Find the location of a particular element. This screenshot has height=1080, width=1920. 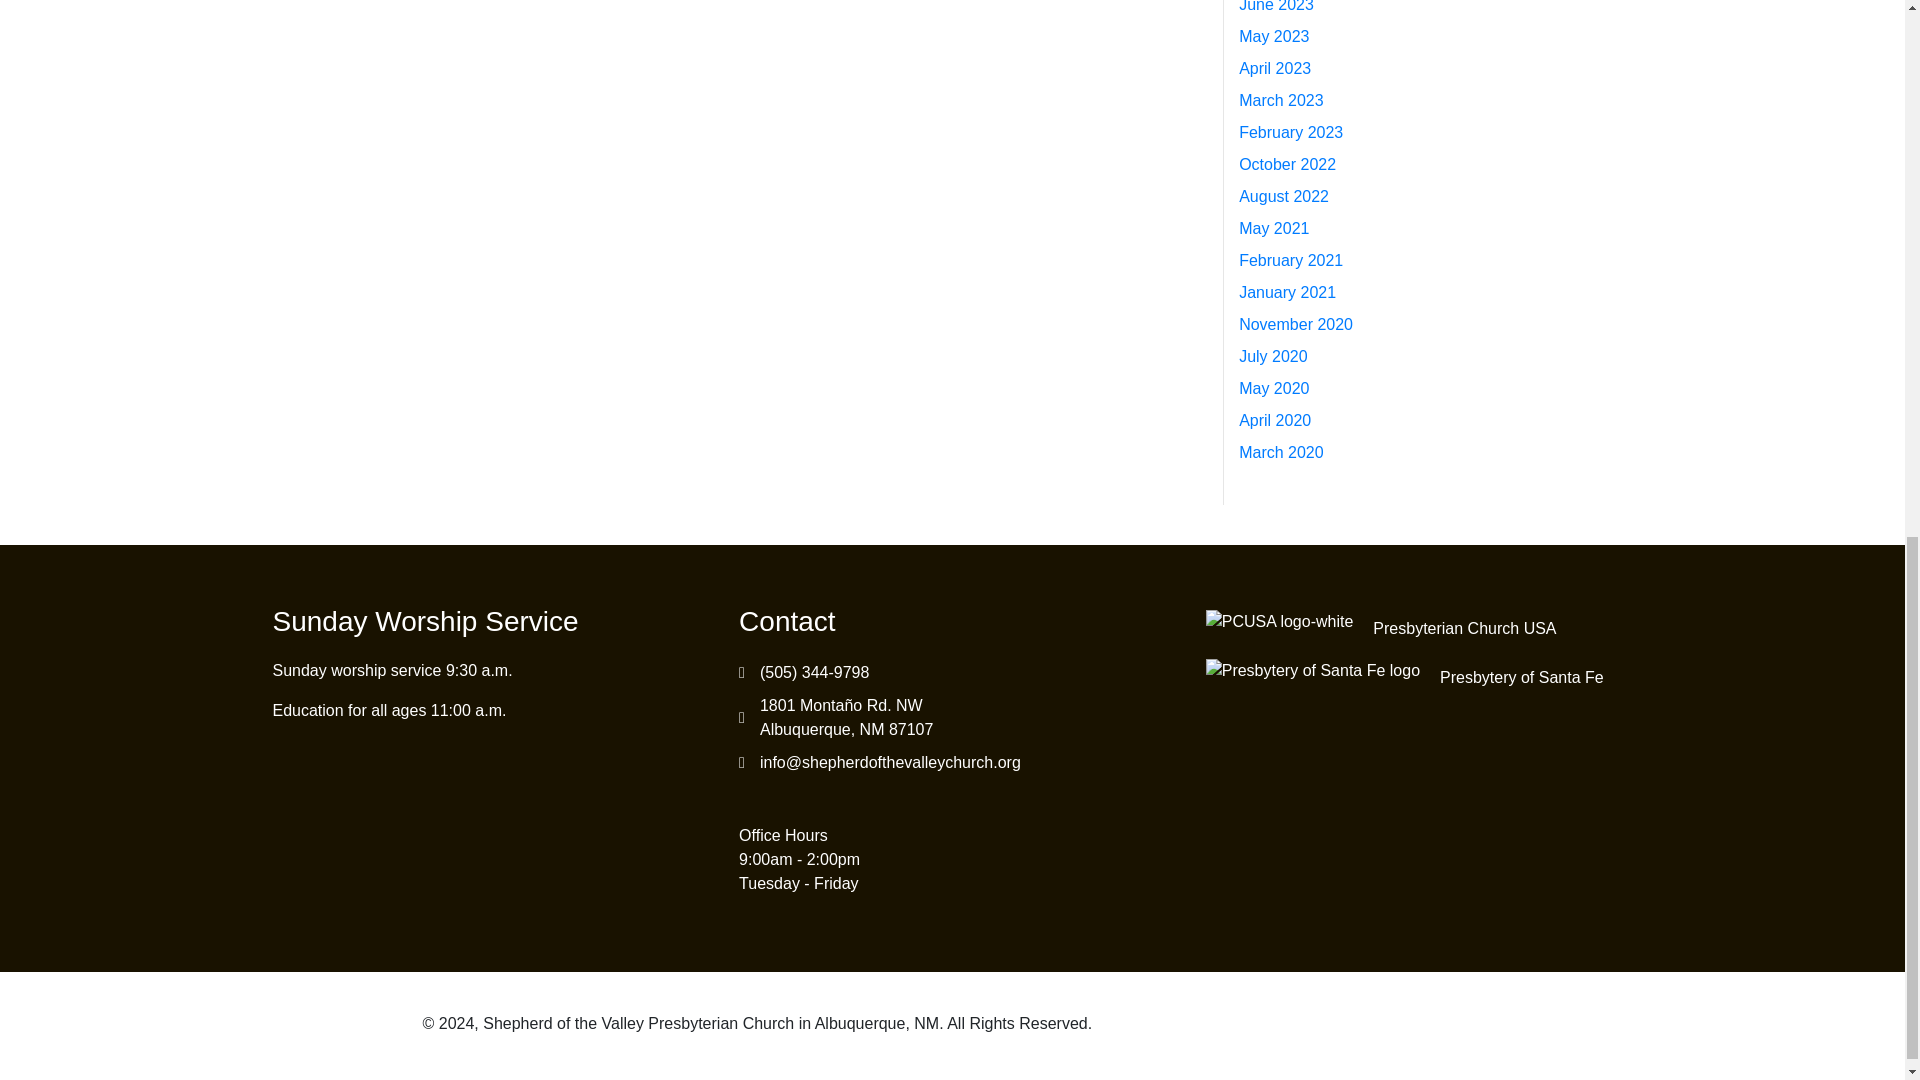

October 2022 is located at coordinates (1287, 164).